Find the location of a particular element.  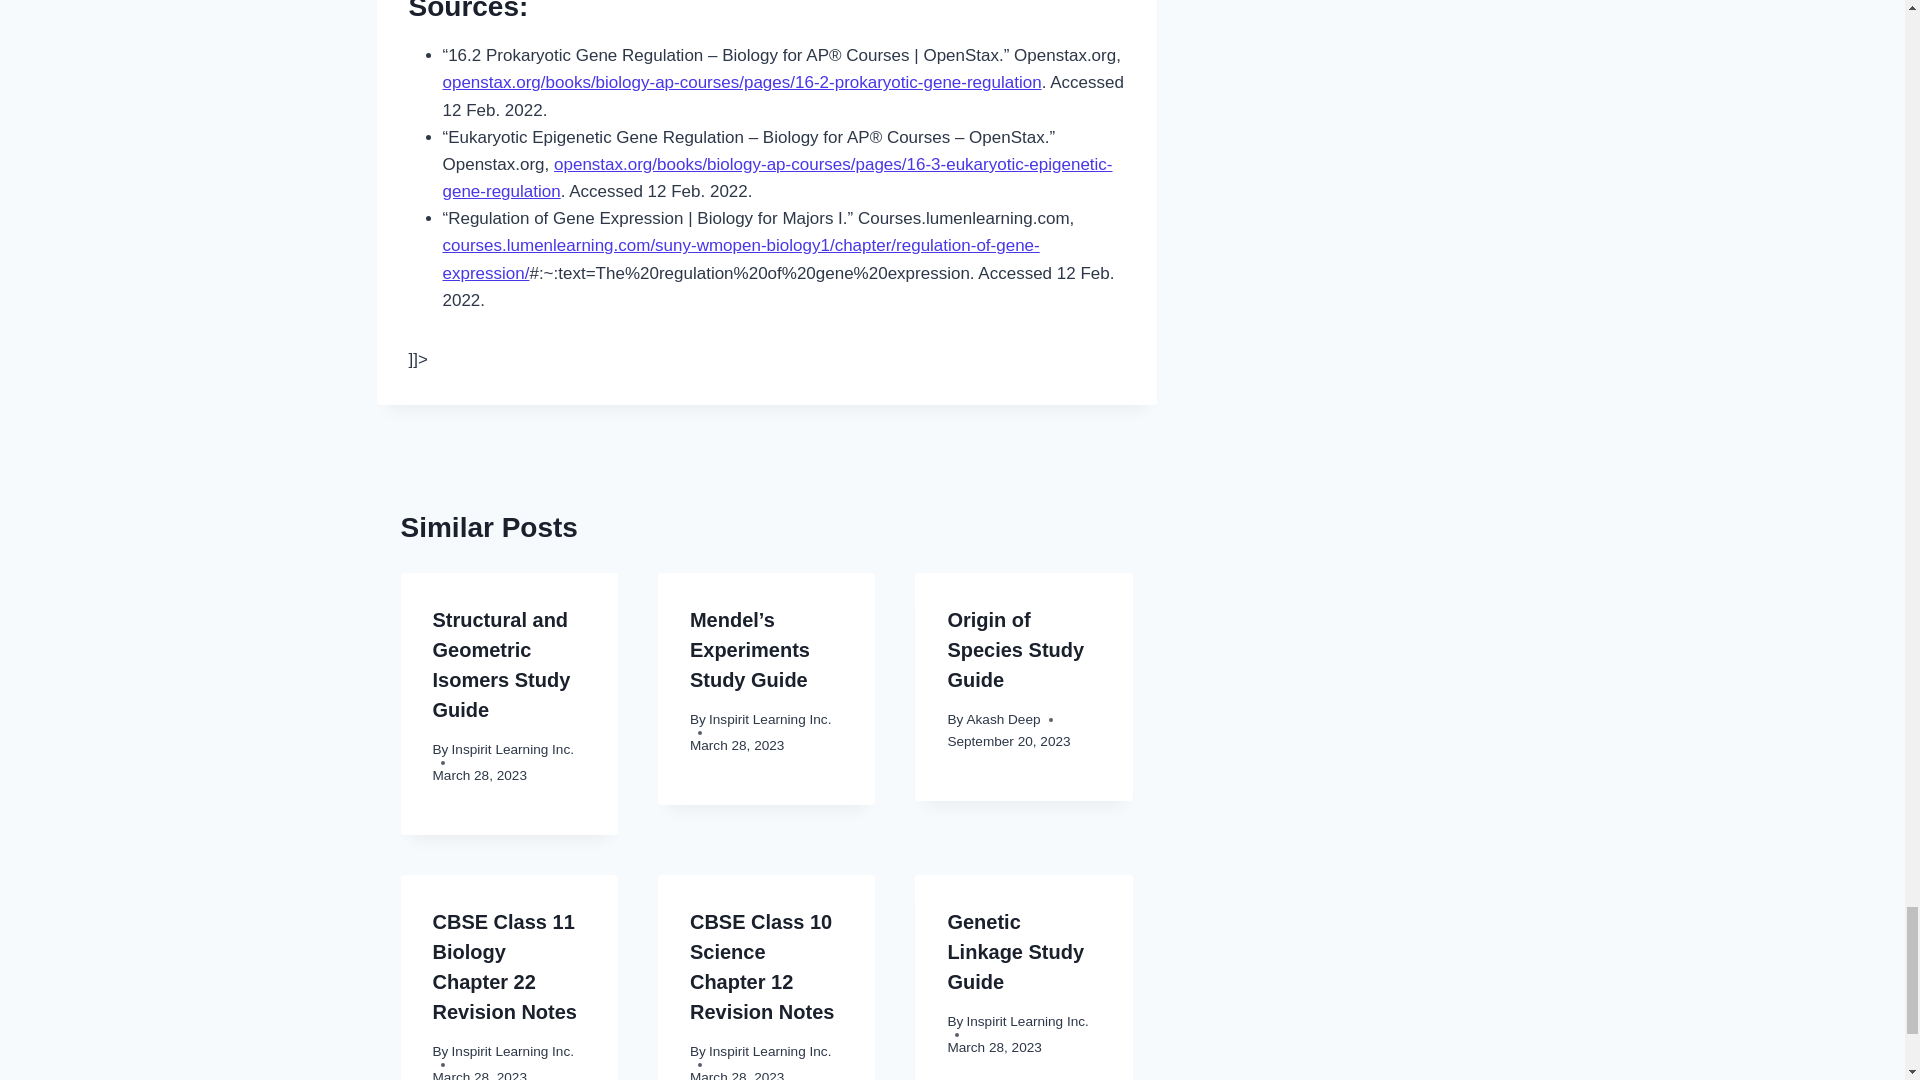

Origin of Species Study Guide is located at coordinates (1015, 650).